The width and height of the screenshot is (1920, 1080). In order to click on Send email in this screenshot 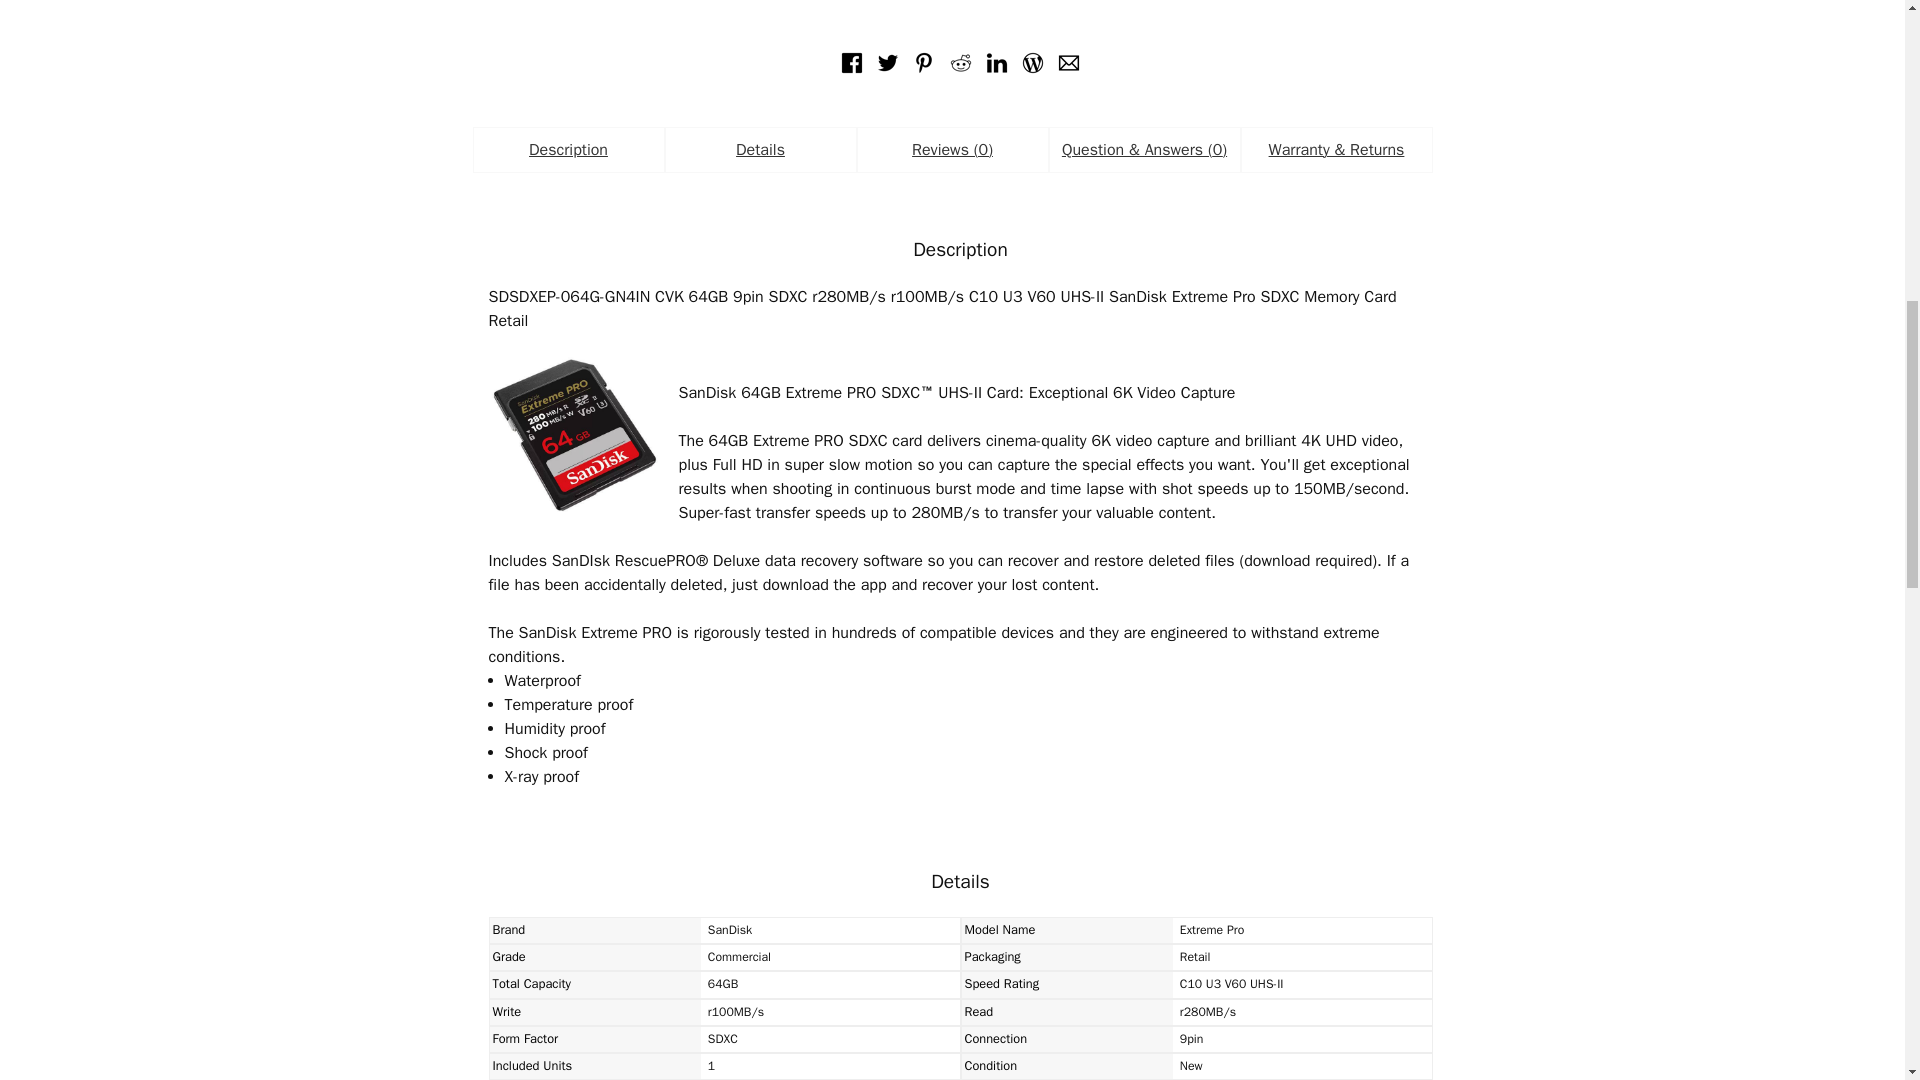, I will do `click(1068, 62)`.